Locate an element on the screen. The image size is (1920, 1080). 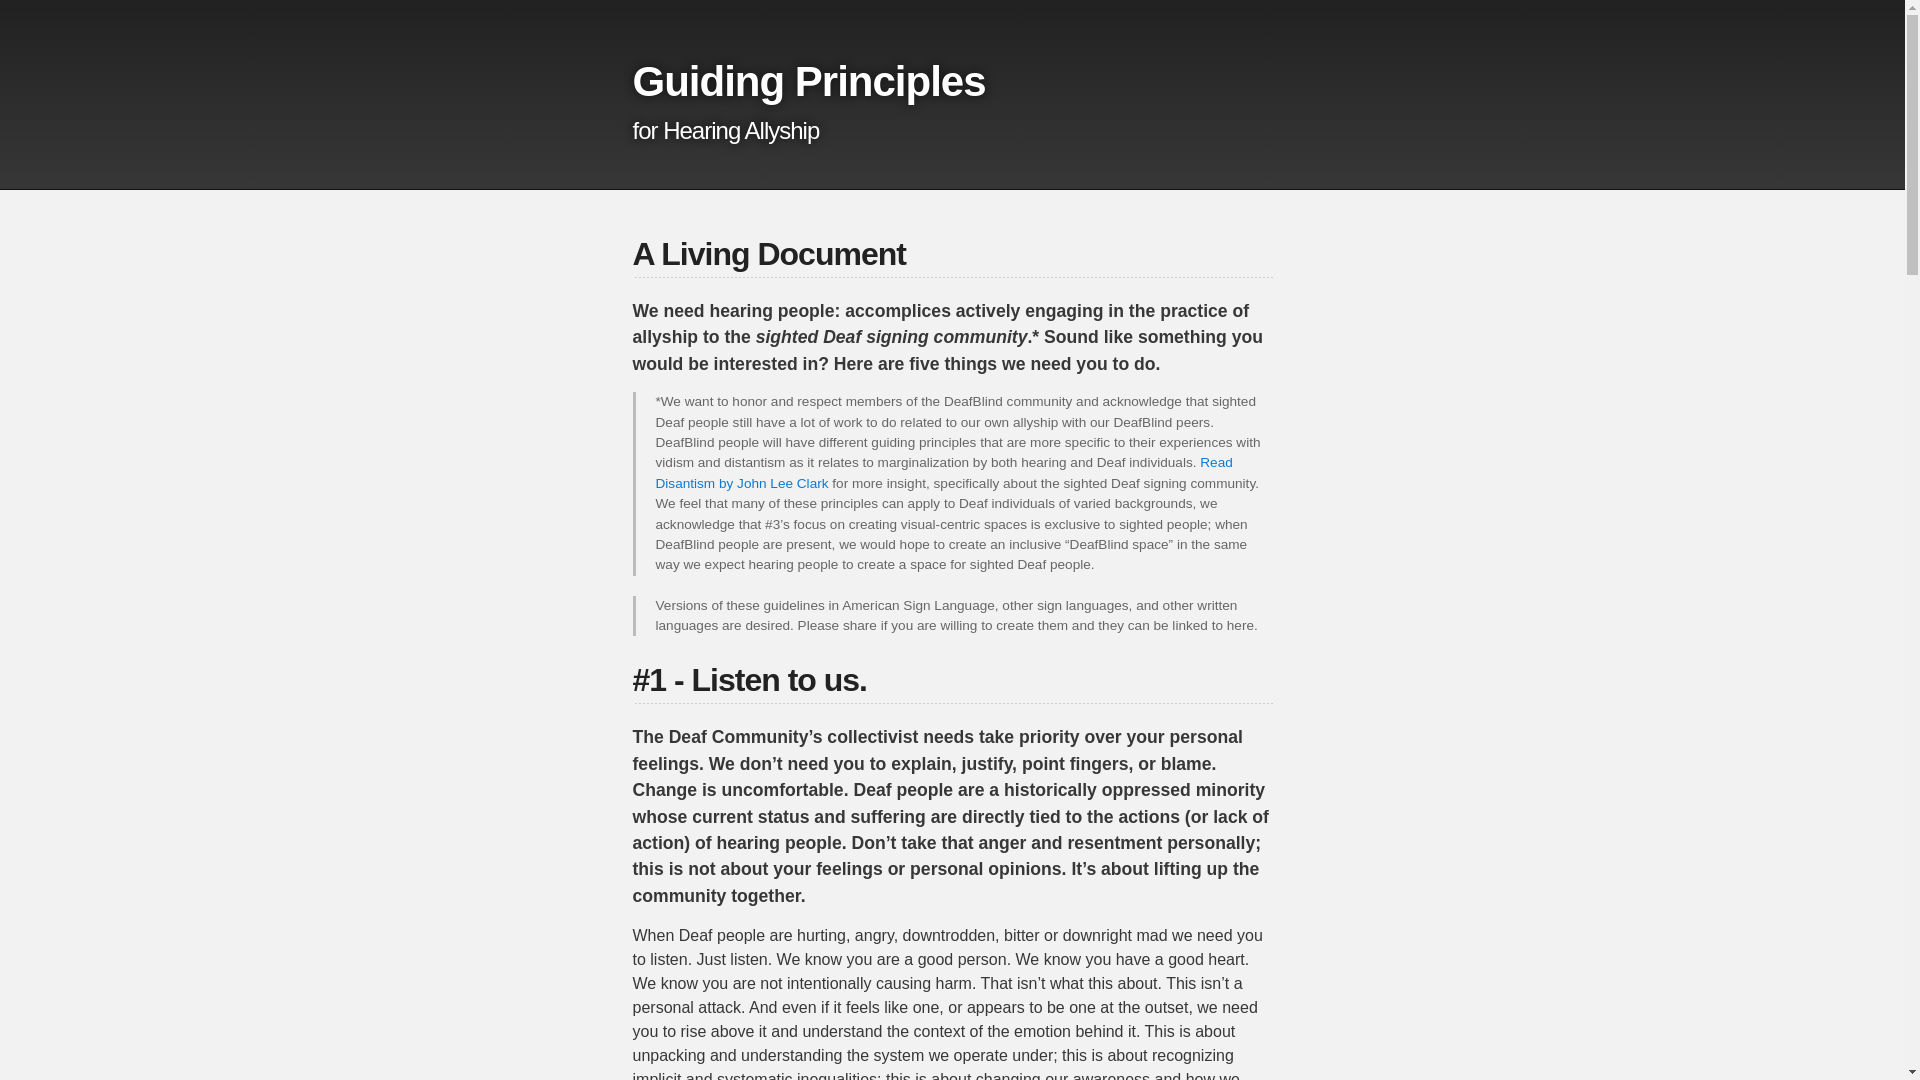
Read Disantism by John Lee Clark is located at coordinates (944, 472).